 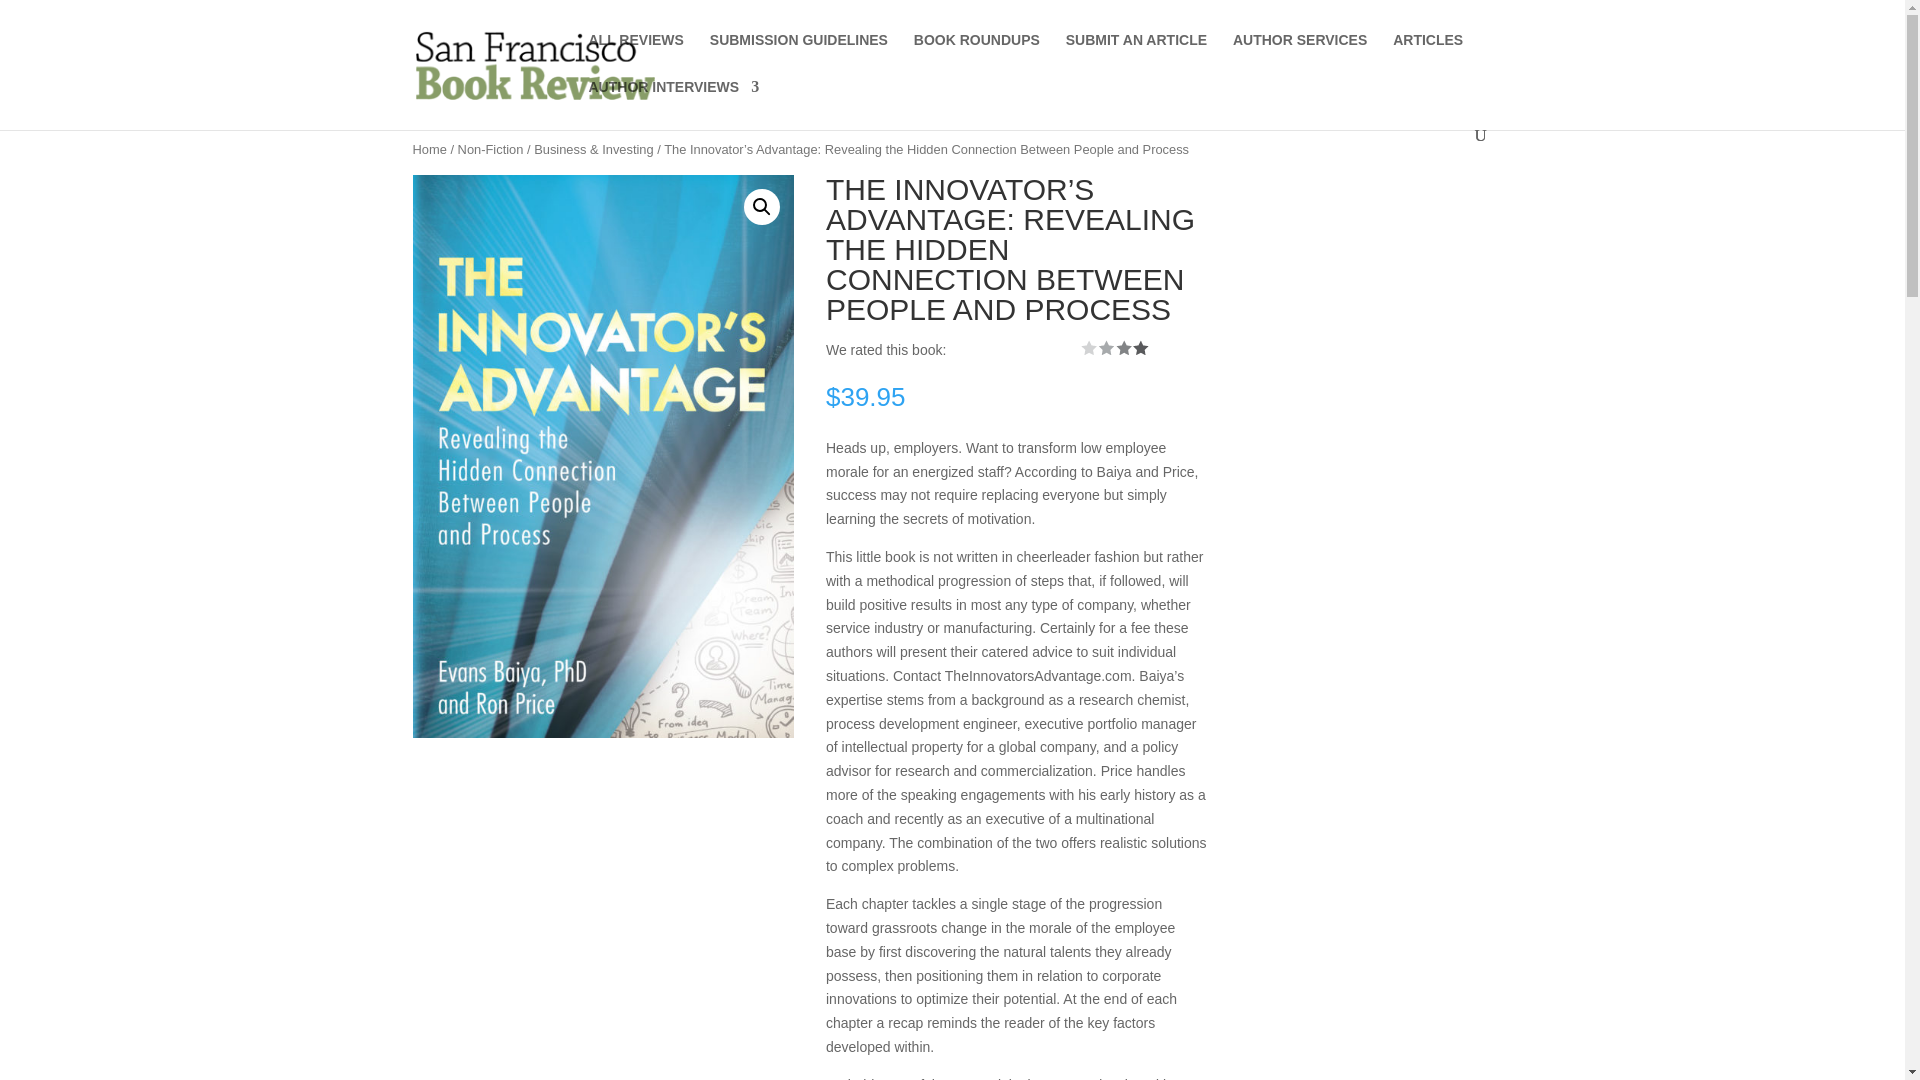 I want to click on SUBMISSION GUIDELINES, so click(x=798, y=56).